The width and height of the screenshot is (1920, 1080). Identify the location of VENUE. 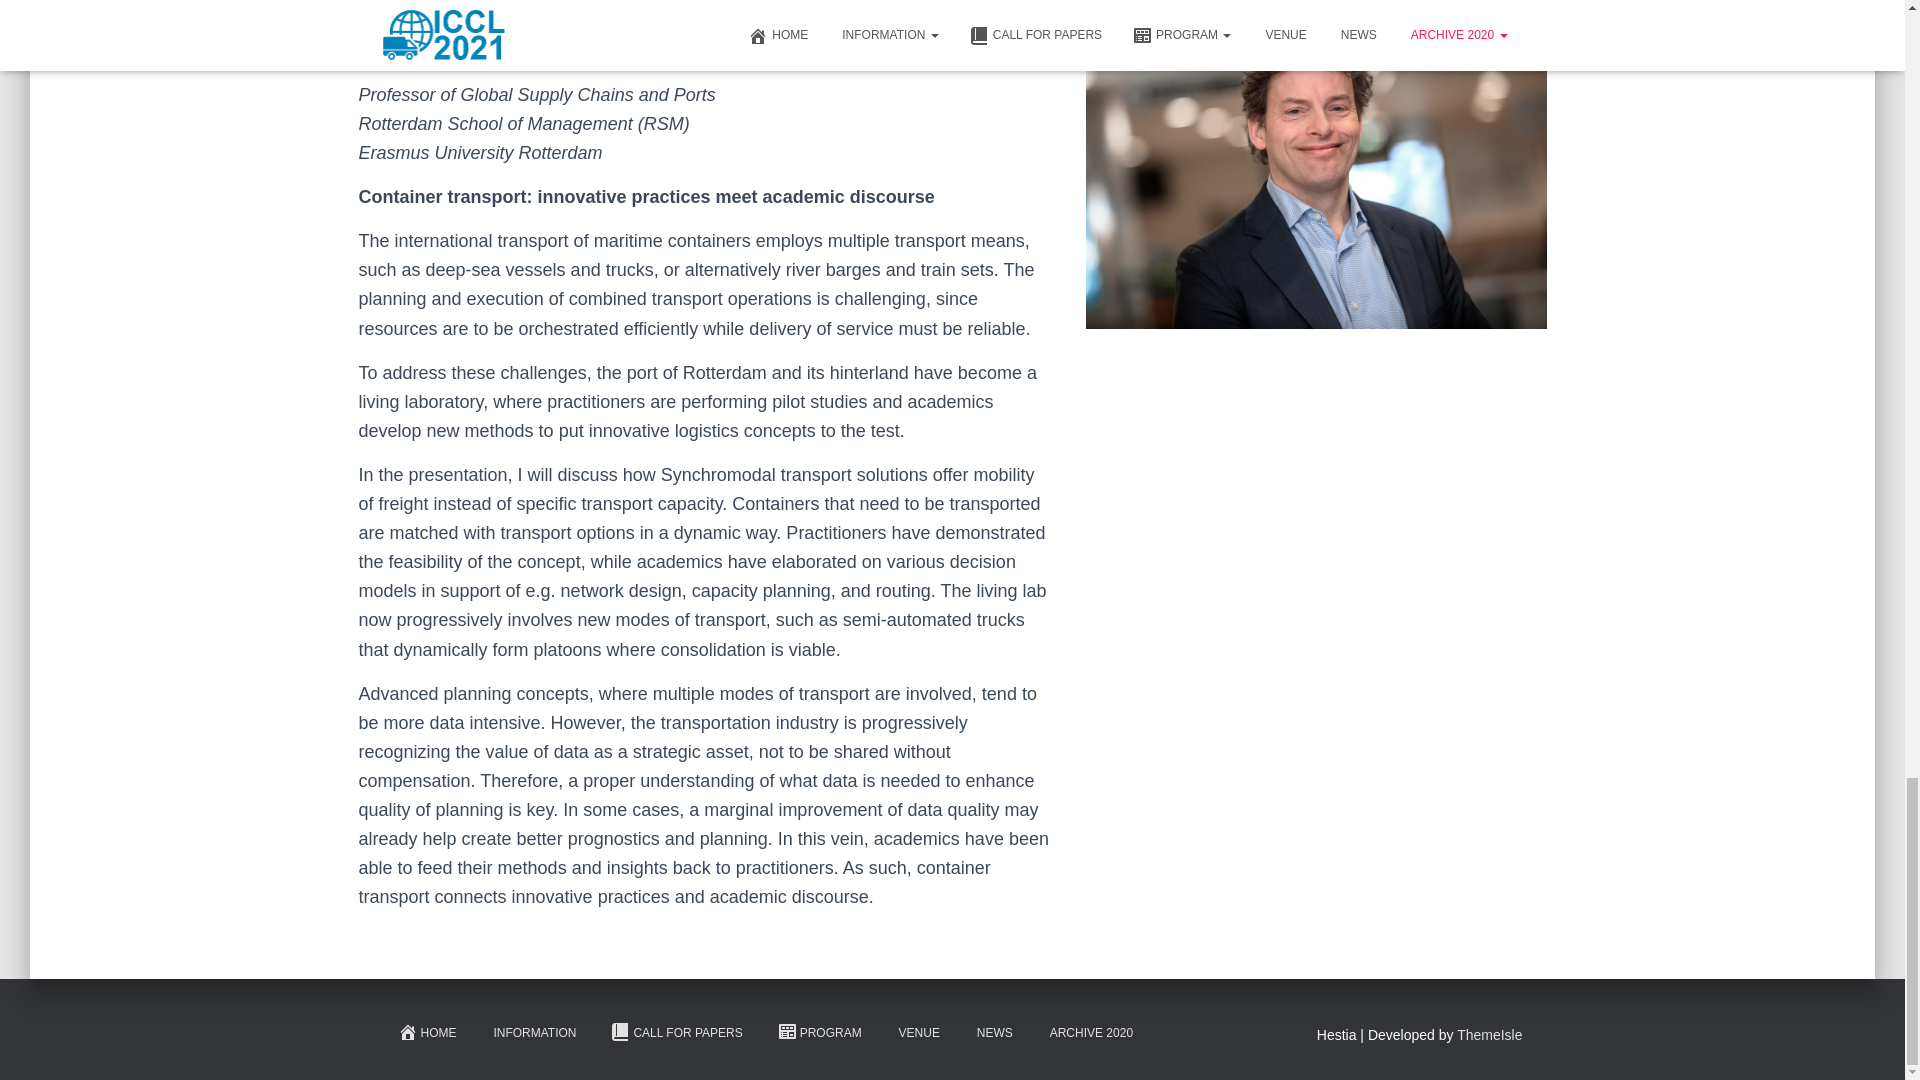
(918, 1034).